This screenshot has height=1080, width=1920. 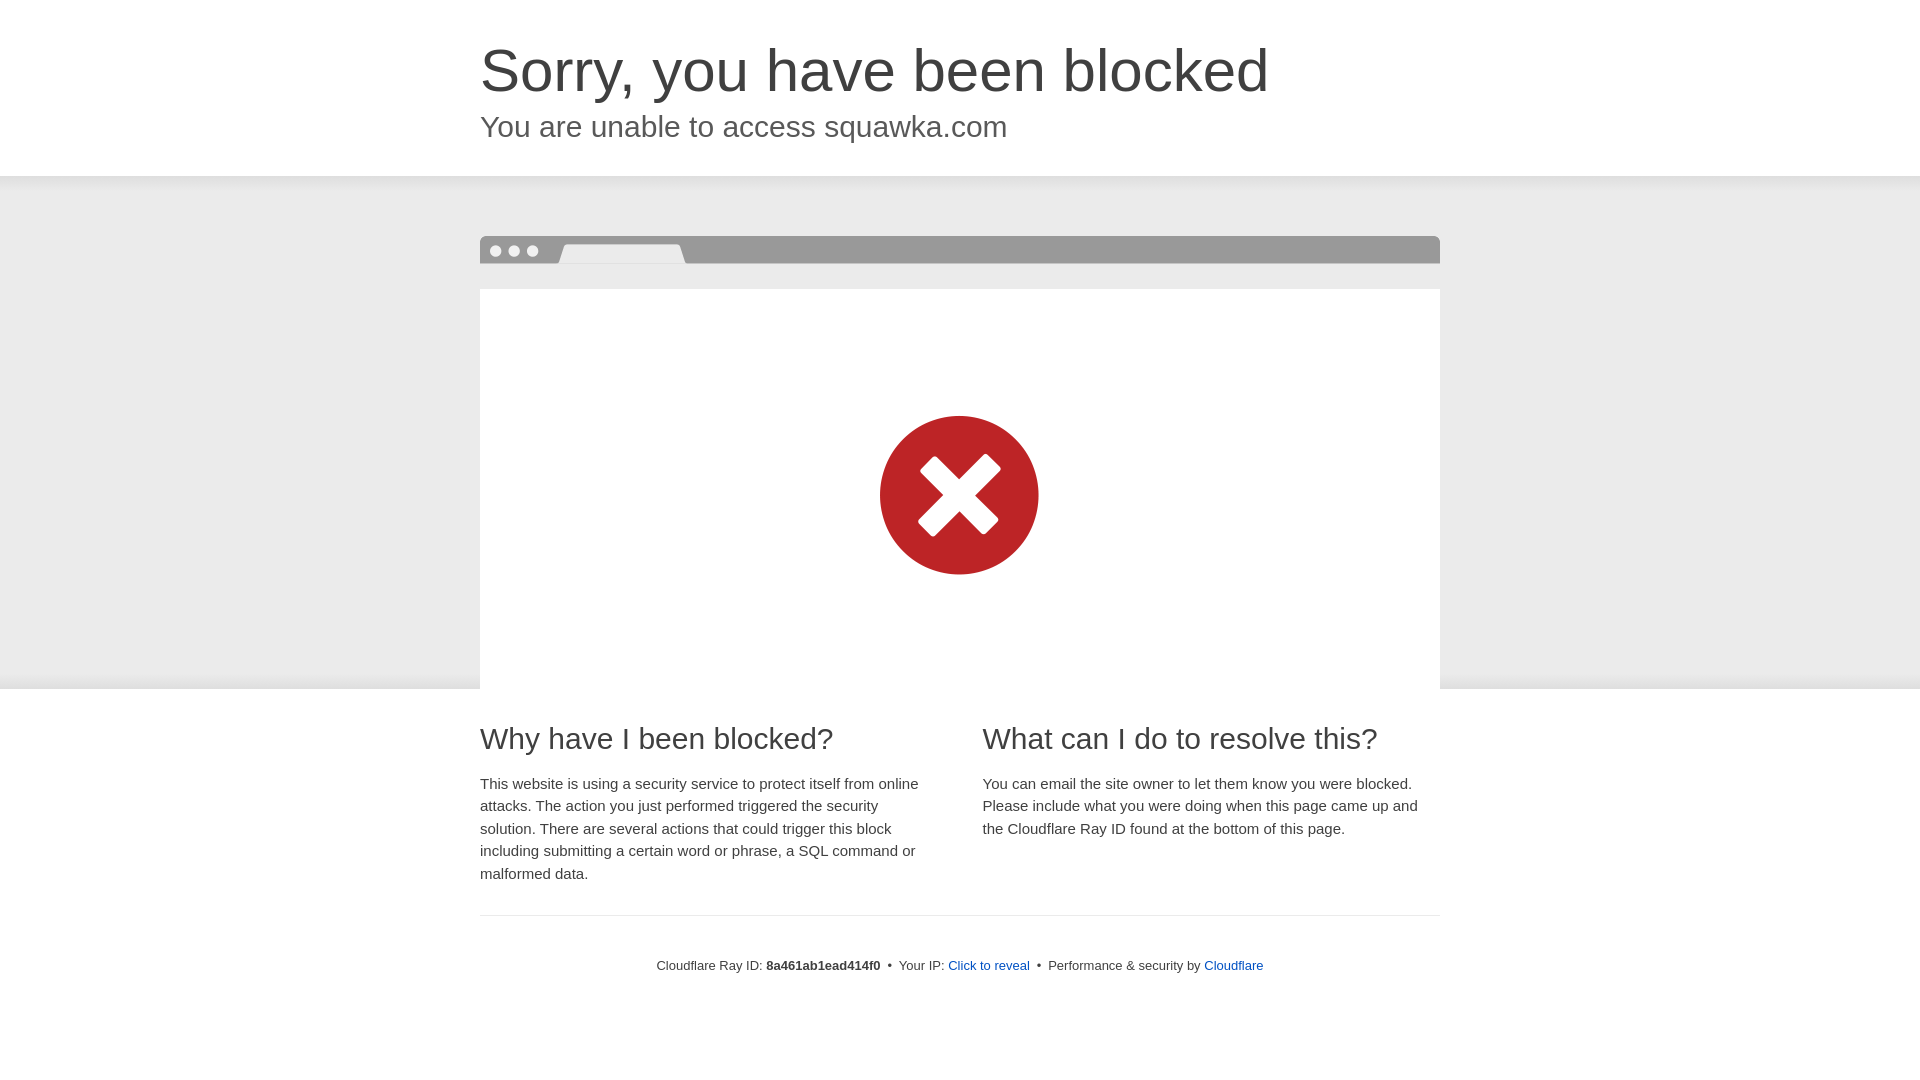 What do you see at coordinates (988, 966) in the screenshot?
I see `Click to reveal` at bounding box center [988, 966].